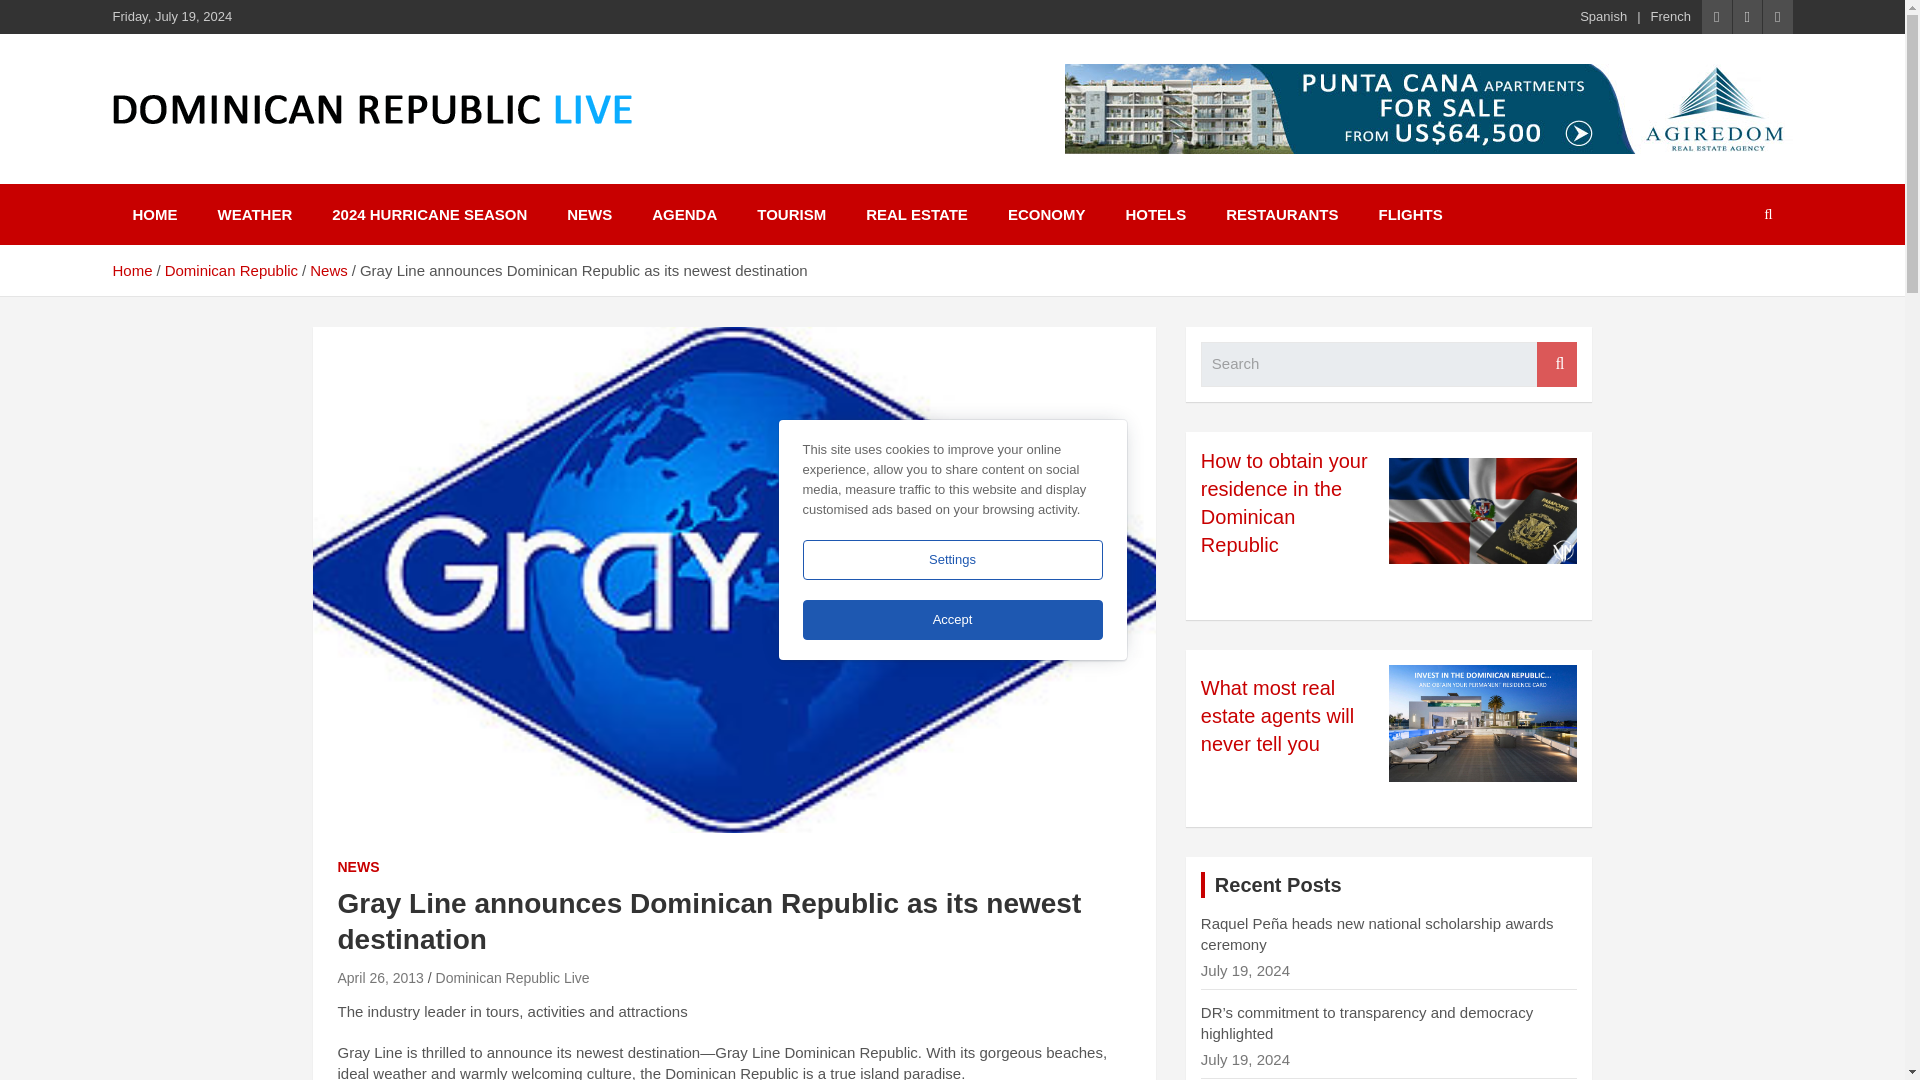  What do you see at coordinates (1155, 214) in the screenshot?
I see `HOTELS` at bounding box center [1155, 214].